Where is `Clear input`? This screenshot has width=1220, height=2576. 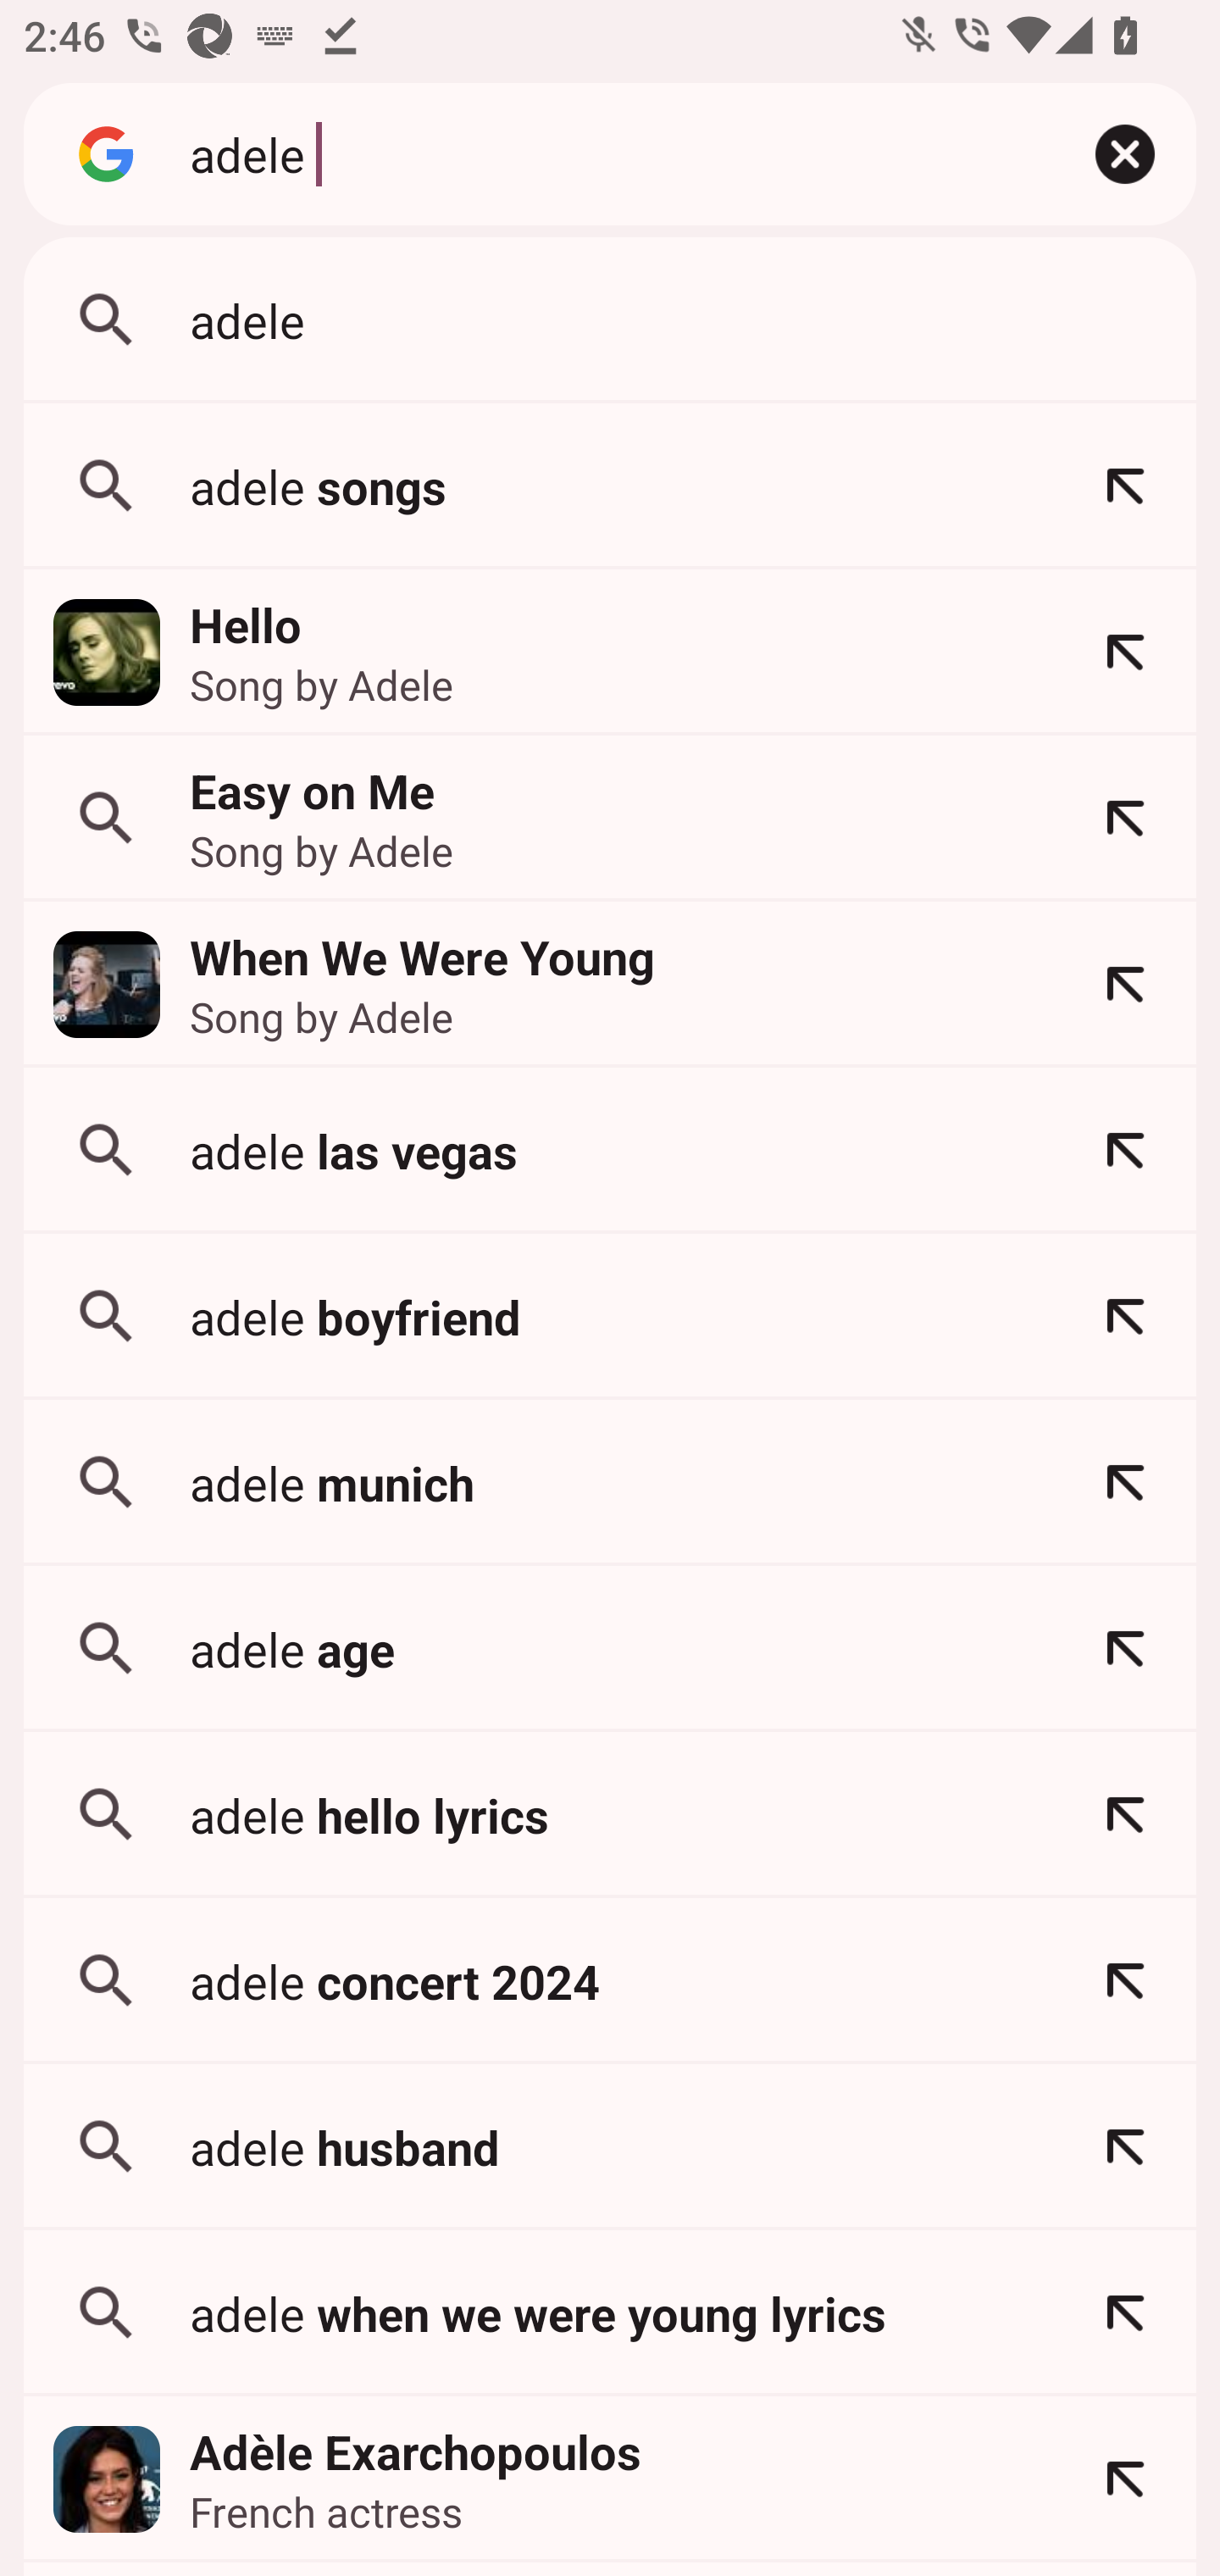 Clear input is located at coordinates (1125, 154).